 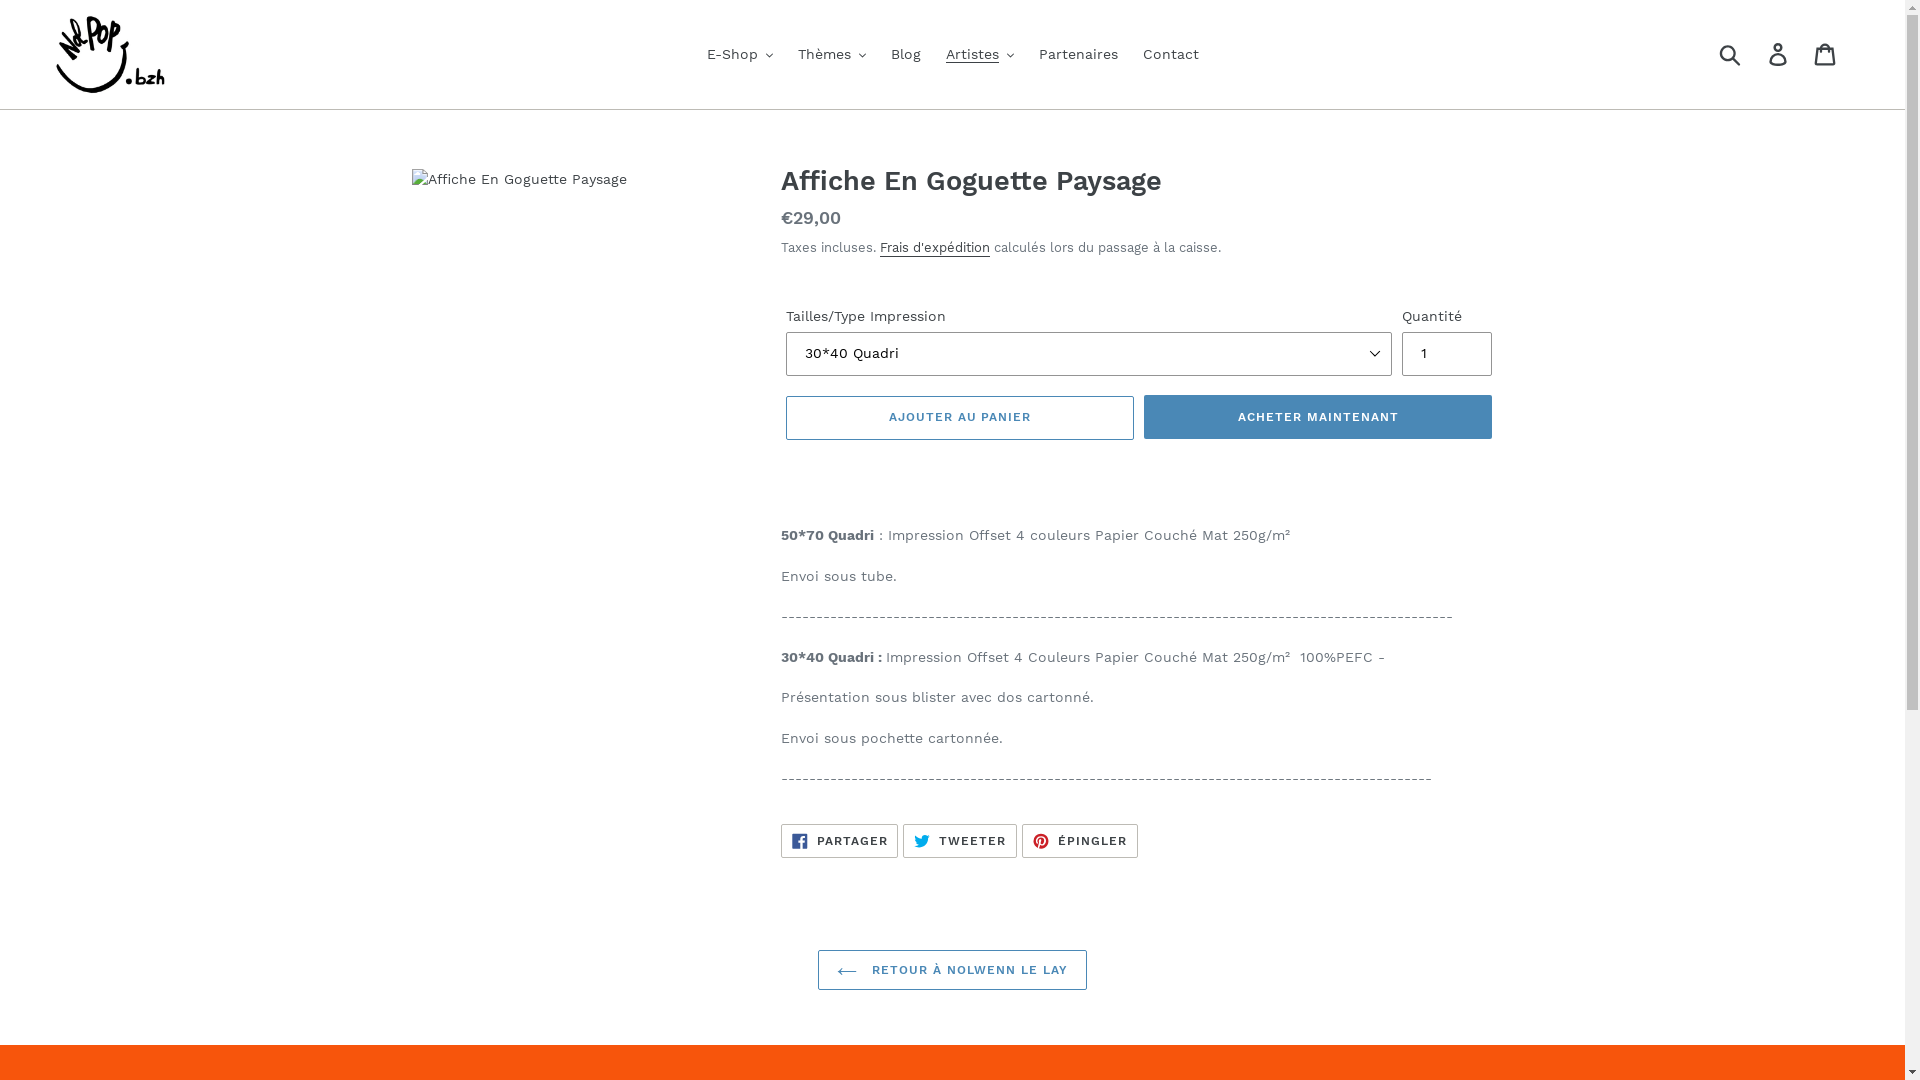 What do you see at coordinates (905, 54) in the screenshot?
I see `Blog` at bounding box center [905, 54].